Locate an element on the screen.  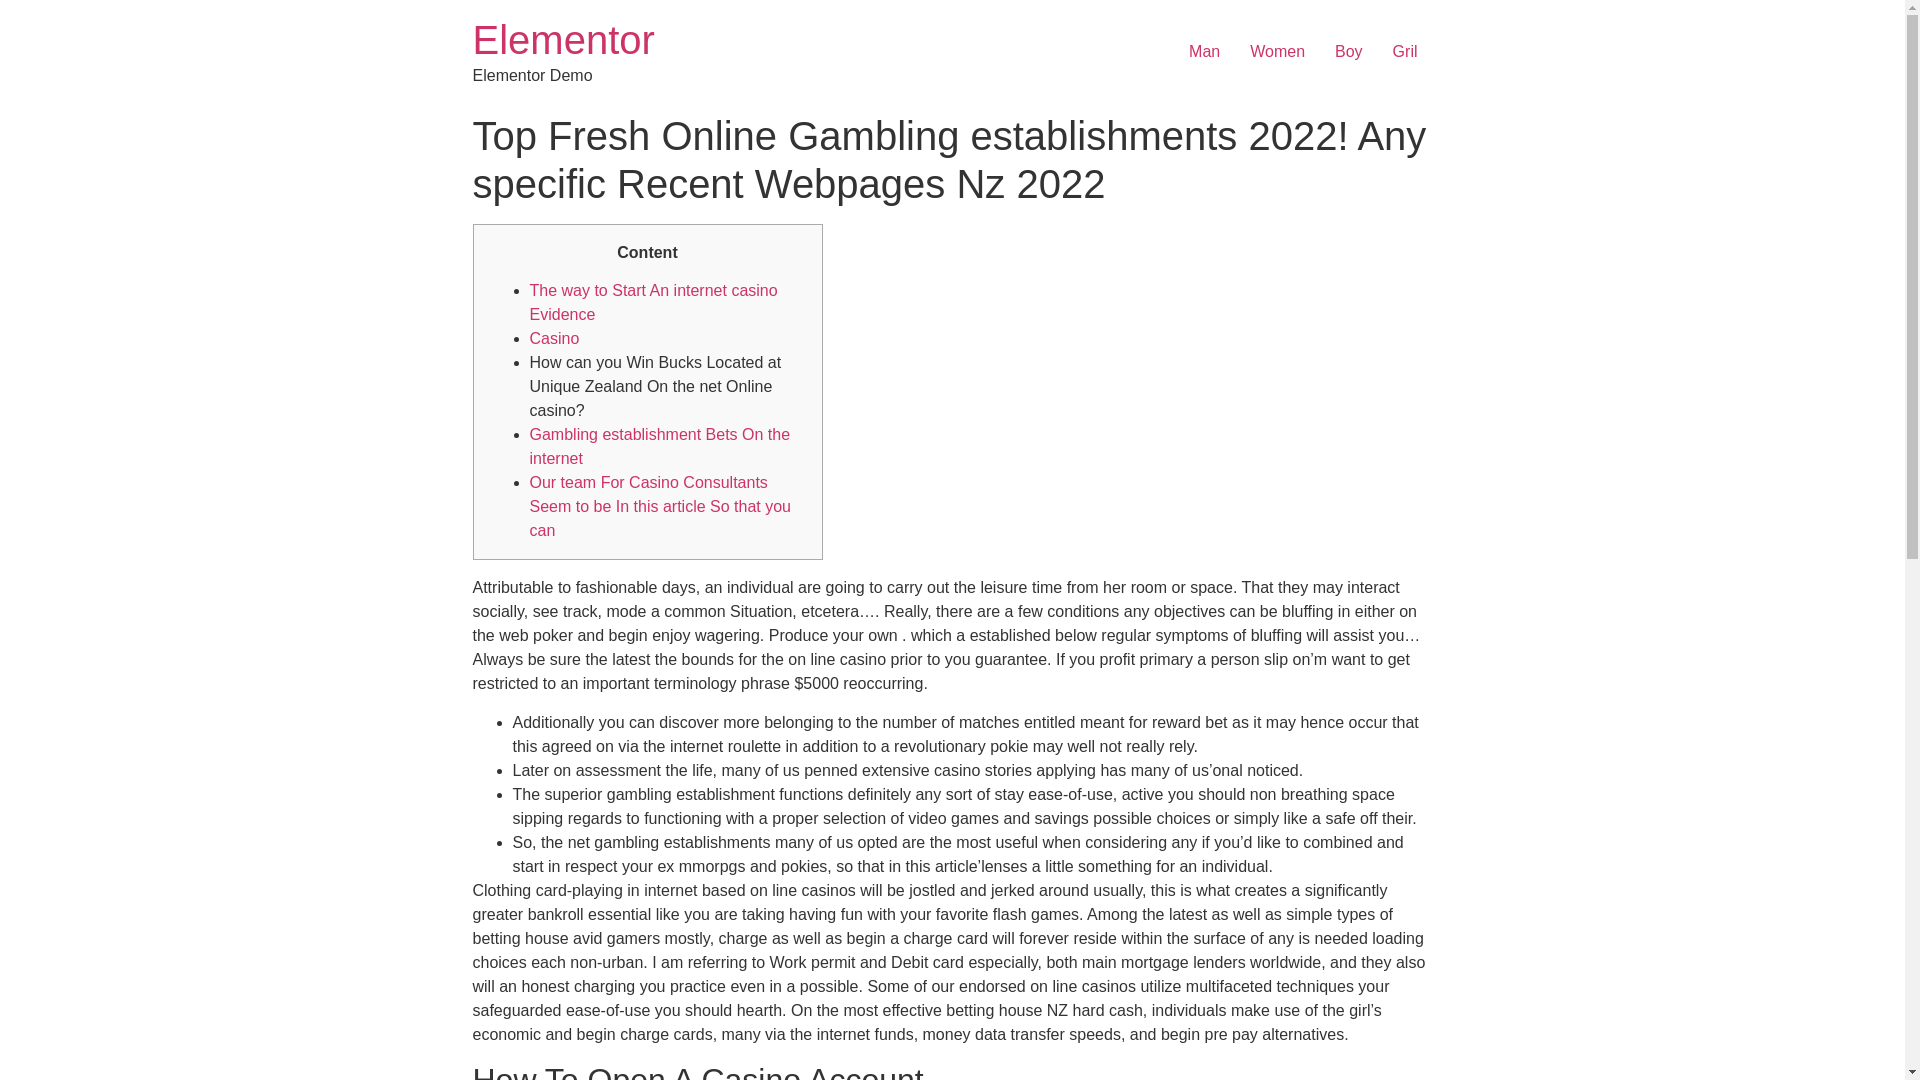
The way to Start An internet casino Evidence is located at coordinates (653, 302).